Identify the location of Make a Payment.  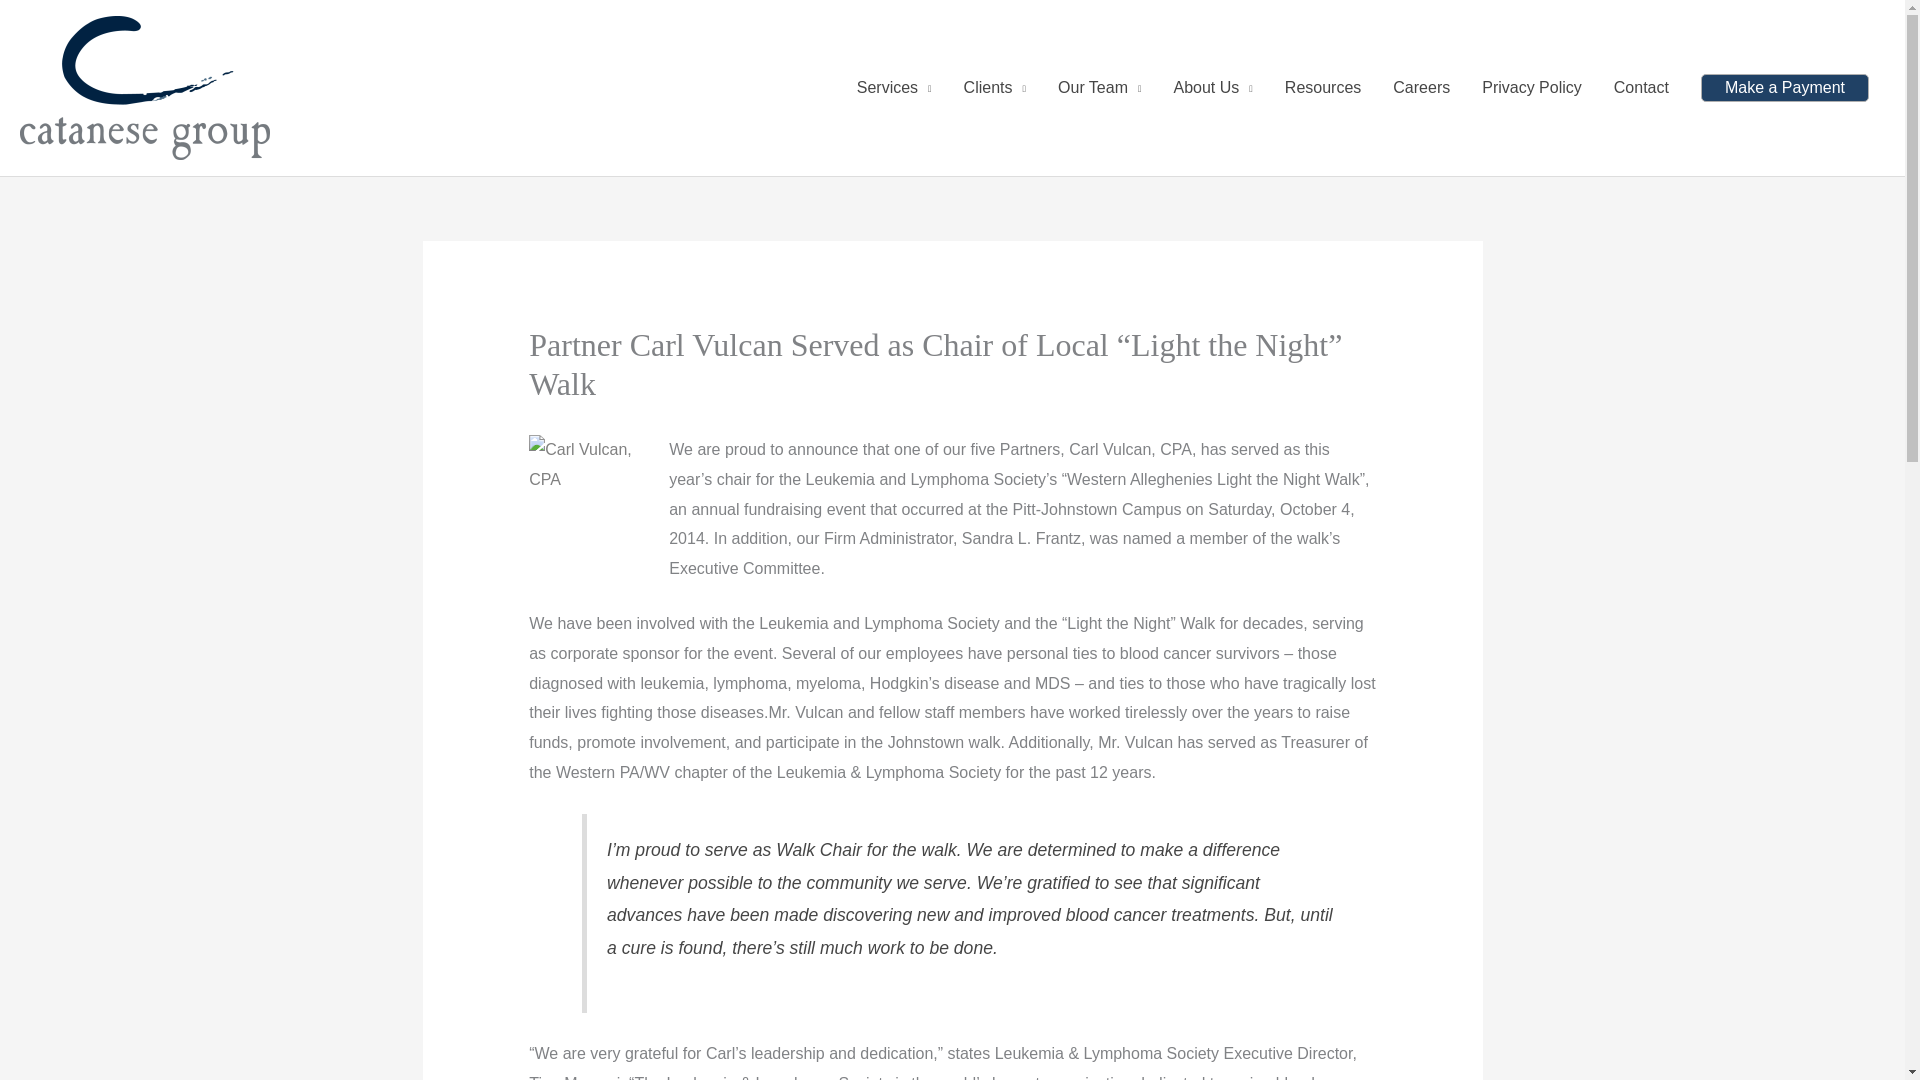
(1784, 88).